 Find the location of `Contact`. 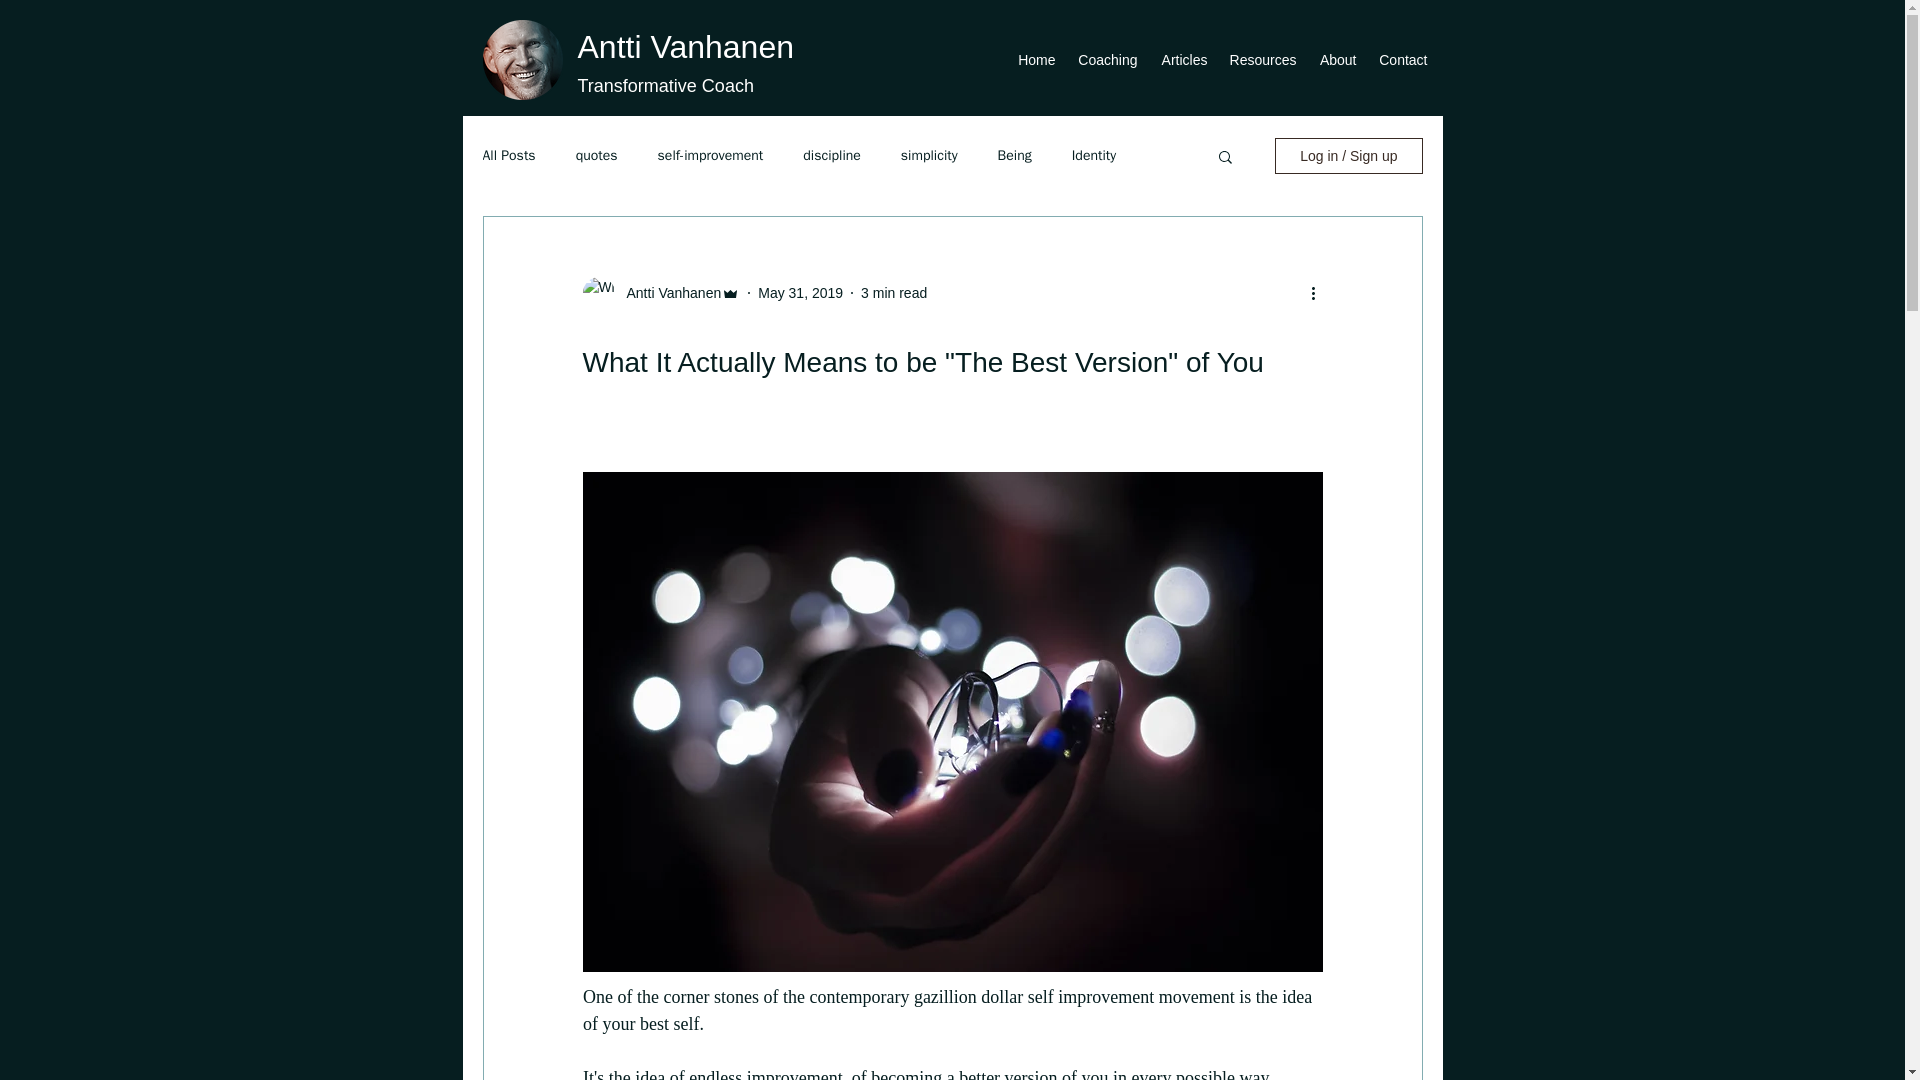

Contact is located at coordinates (1400, 60).